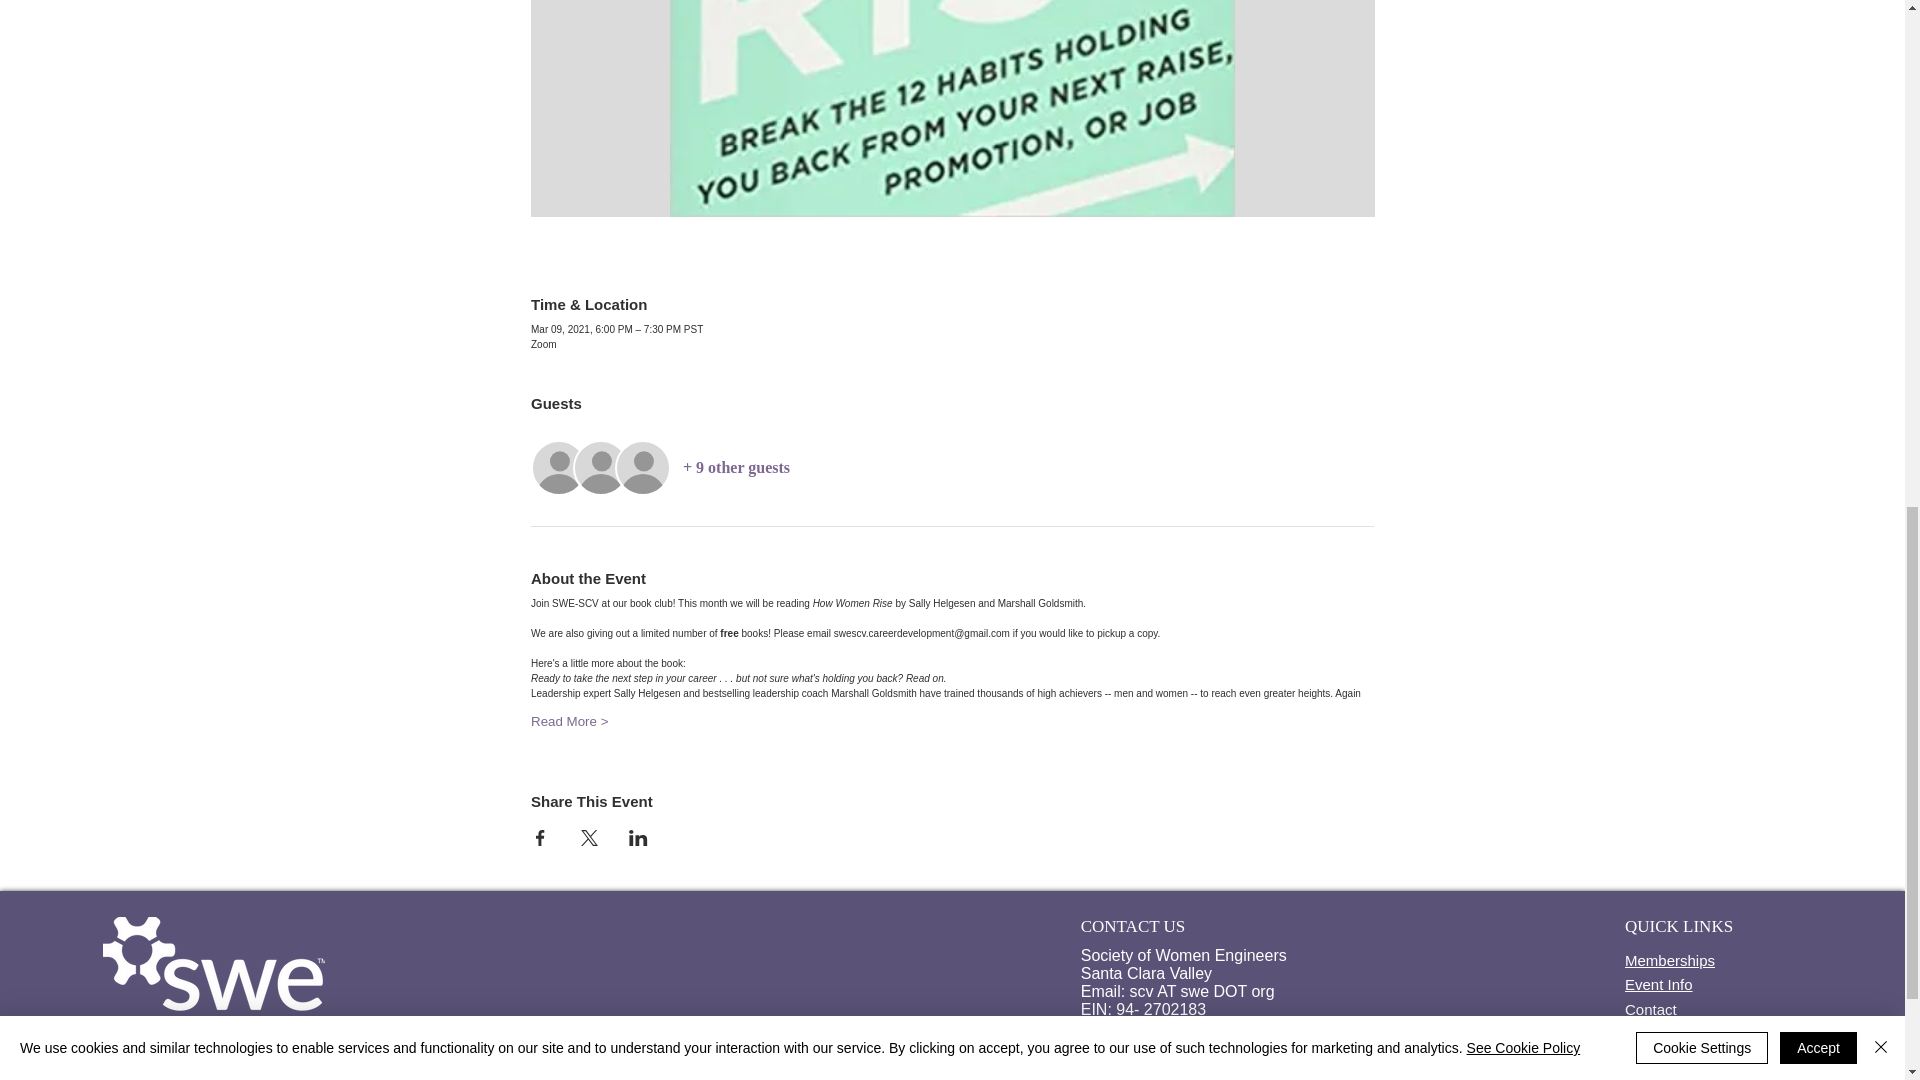  Describe the element at coordinates (1650, 1006) in the screenshot. I see `Contact` at that location.